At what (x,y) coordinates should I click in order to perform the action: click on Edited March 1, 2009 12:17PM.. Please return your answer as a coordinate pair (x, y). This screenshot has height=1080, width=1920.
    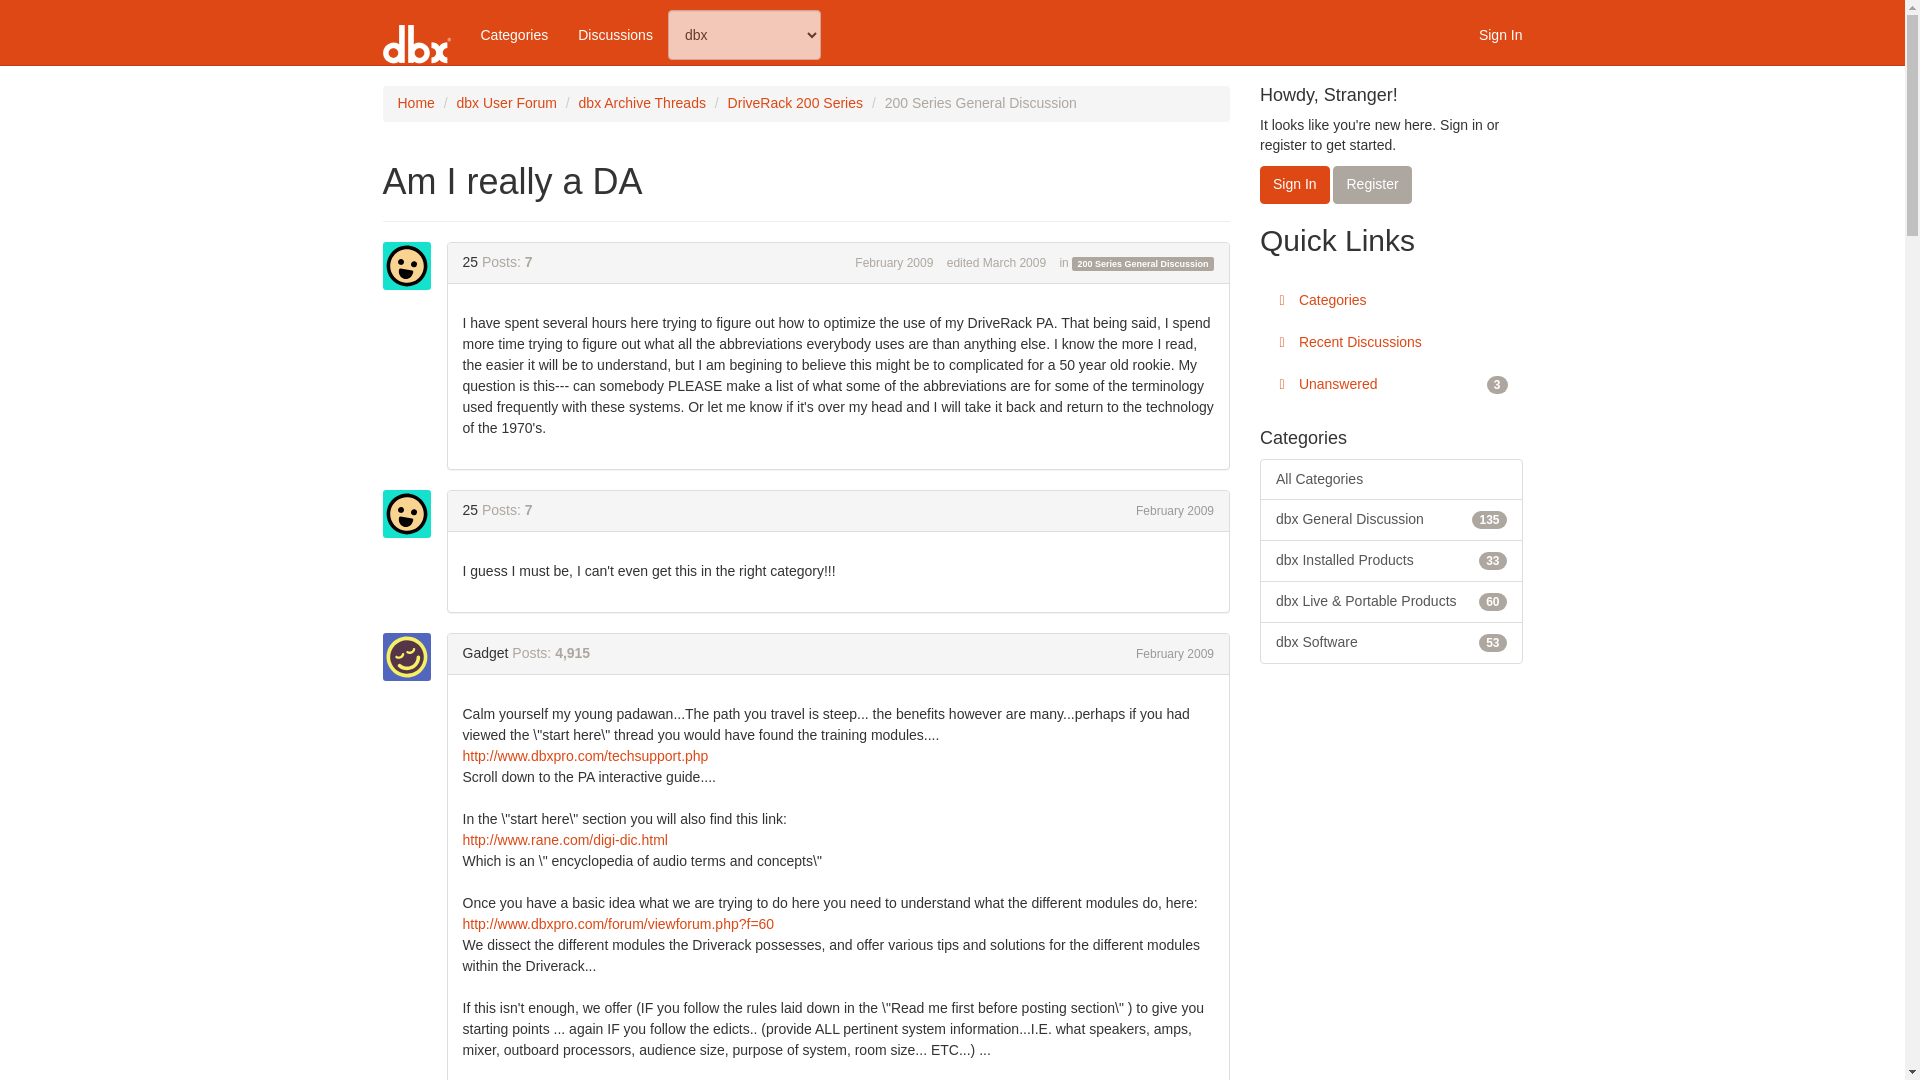
    Looking at the image, I should click on (996, 262).